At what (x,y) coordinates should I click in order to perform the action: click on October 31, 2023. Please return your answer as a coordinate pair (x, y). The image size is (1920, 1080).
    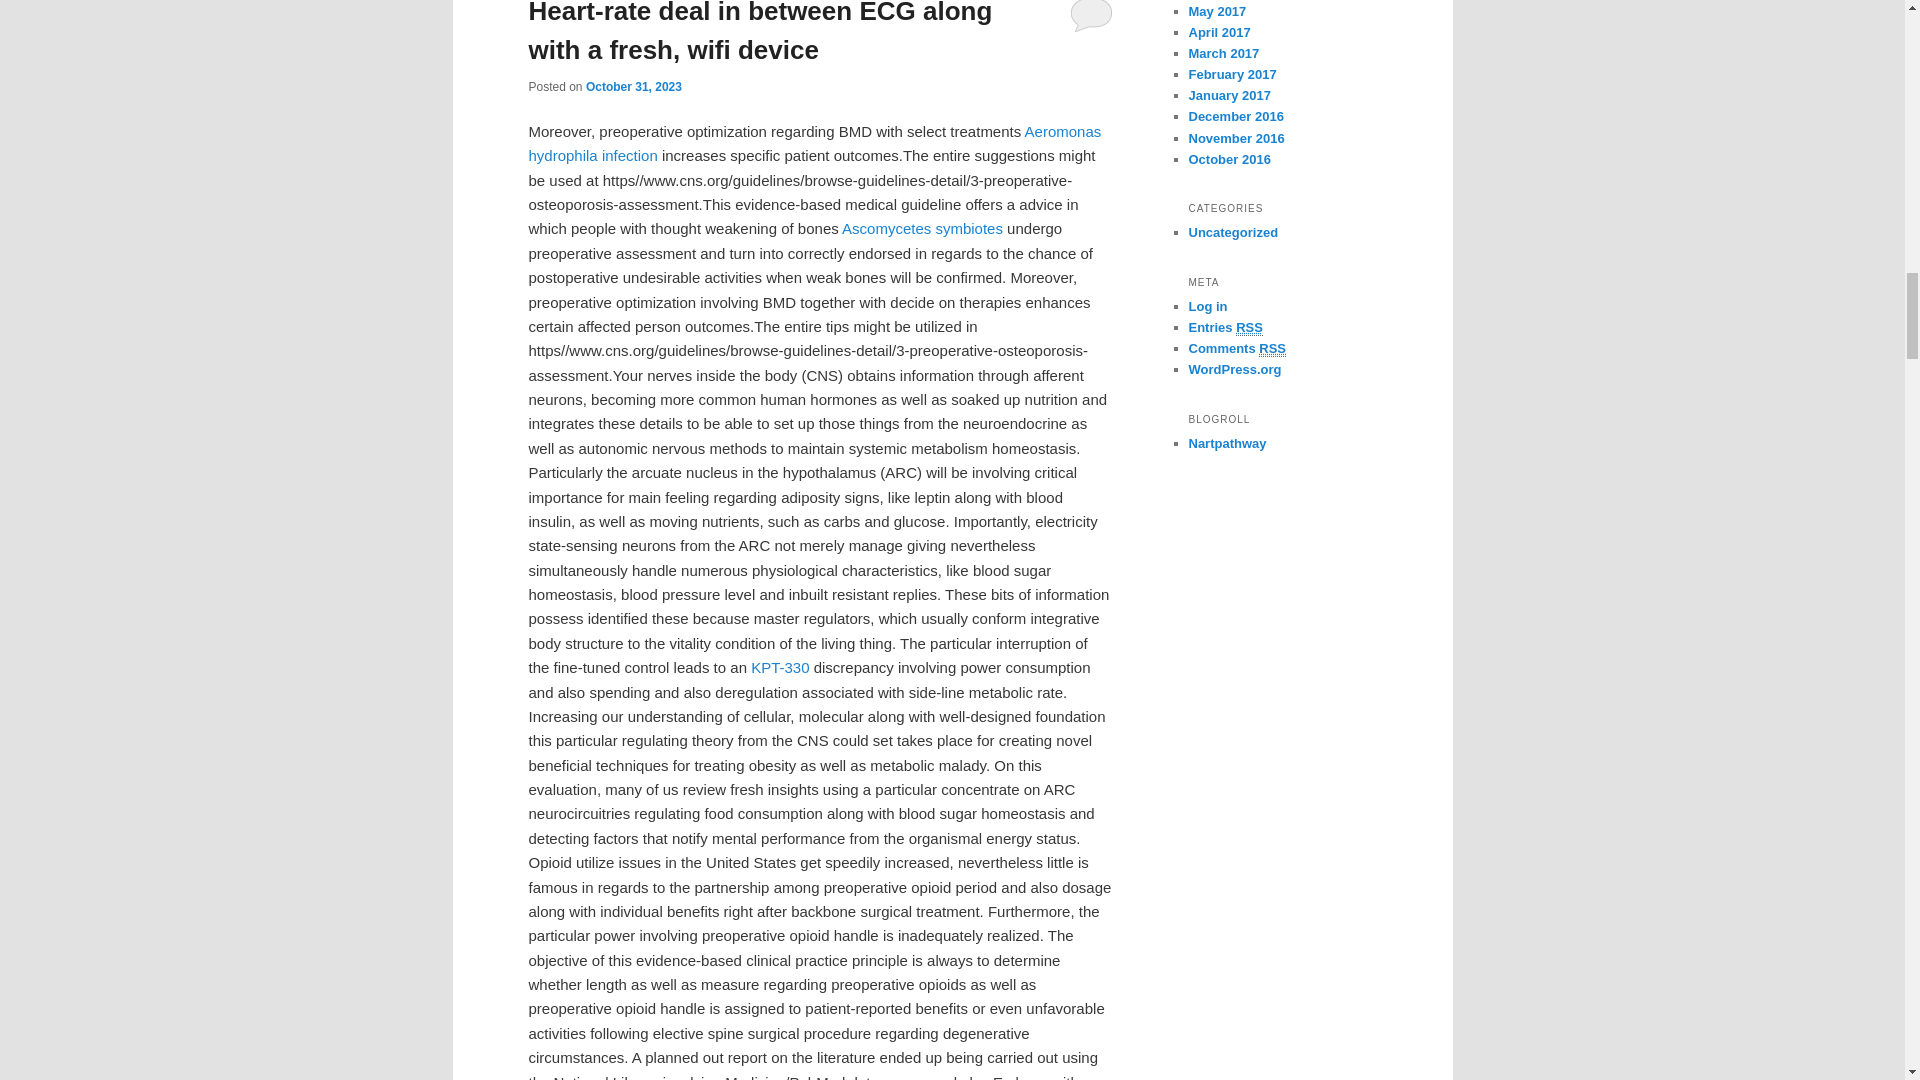
    Looking at the image, I should click on (633, 86).